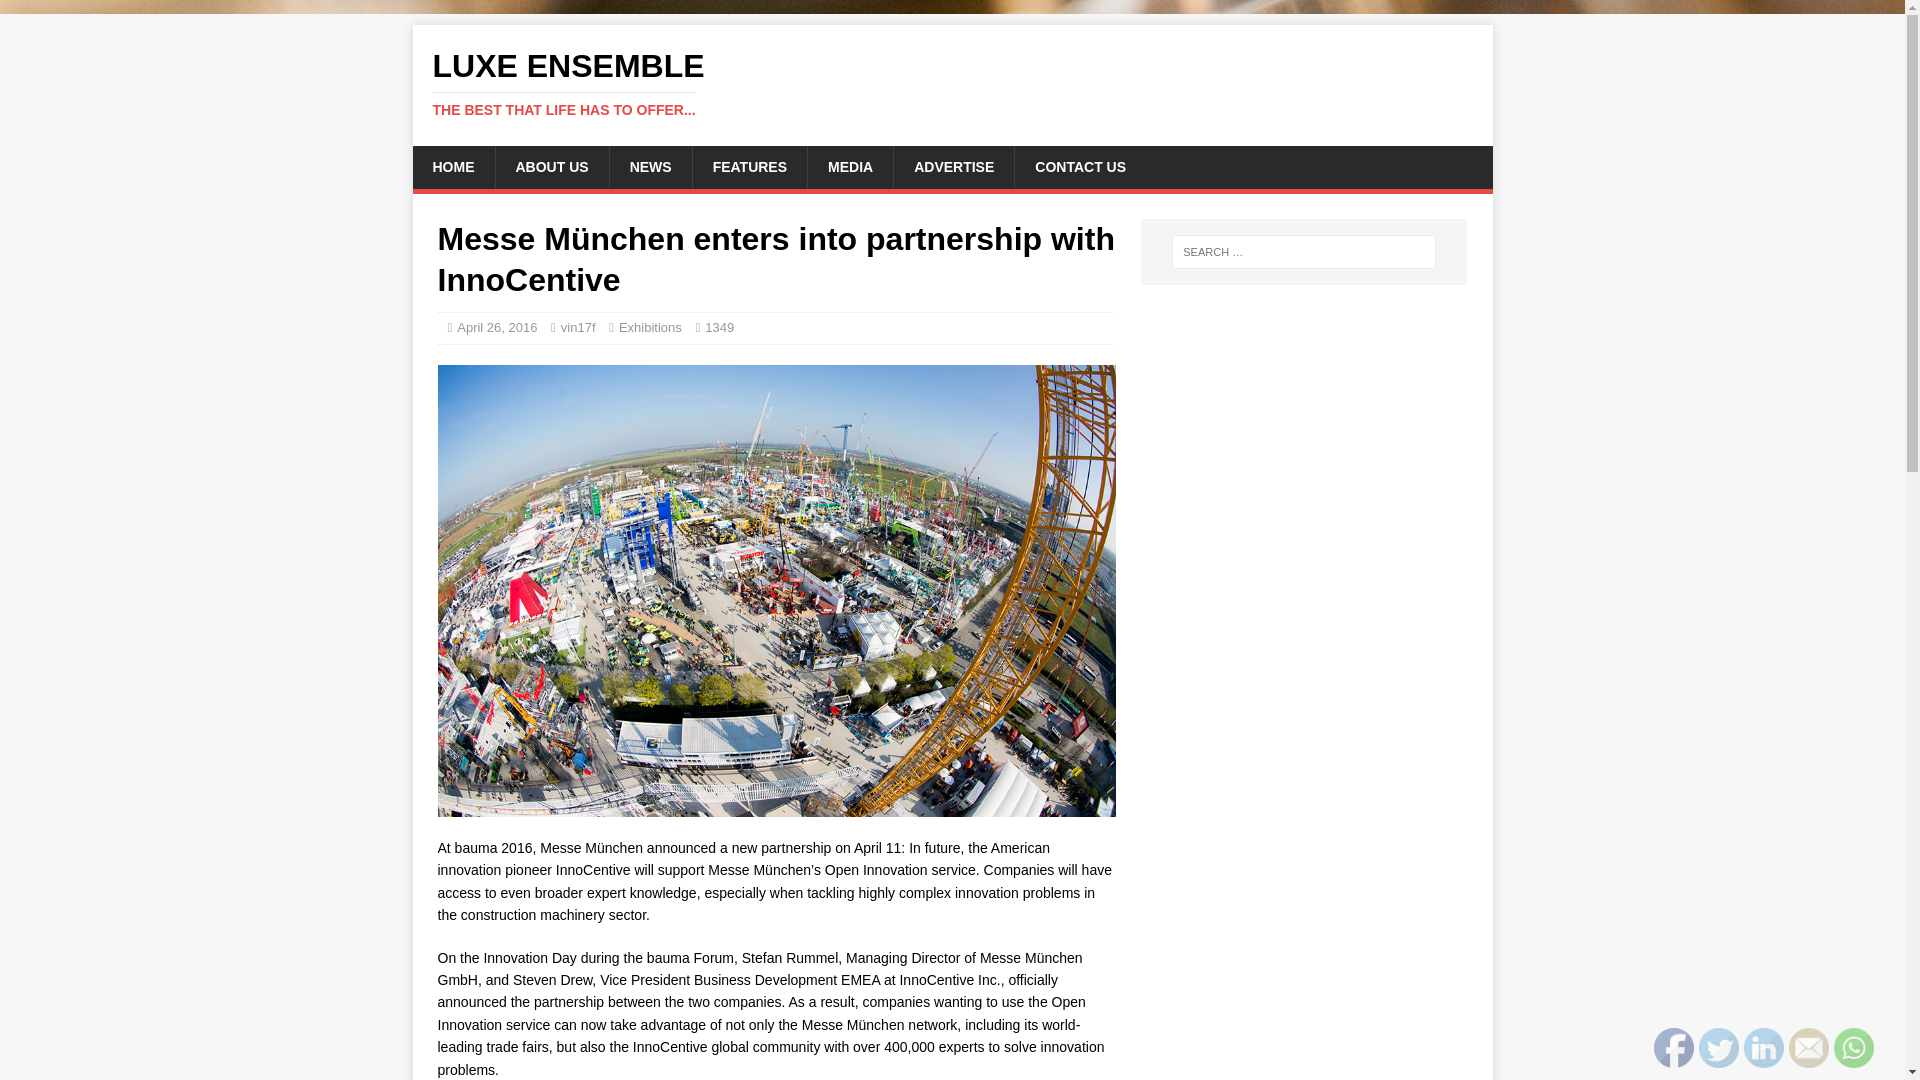  I want to click on FEATURES, so click(748, 166).